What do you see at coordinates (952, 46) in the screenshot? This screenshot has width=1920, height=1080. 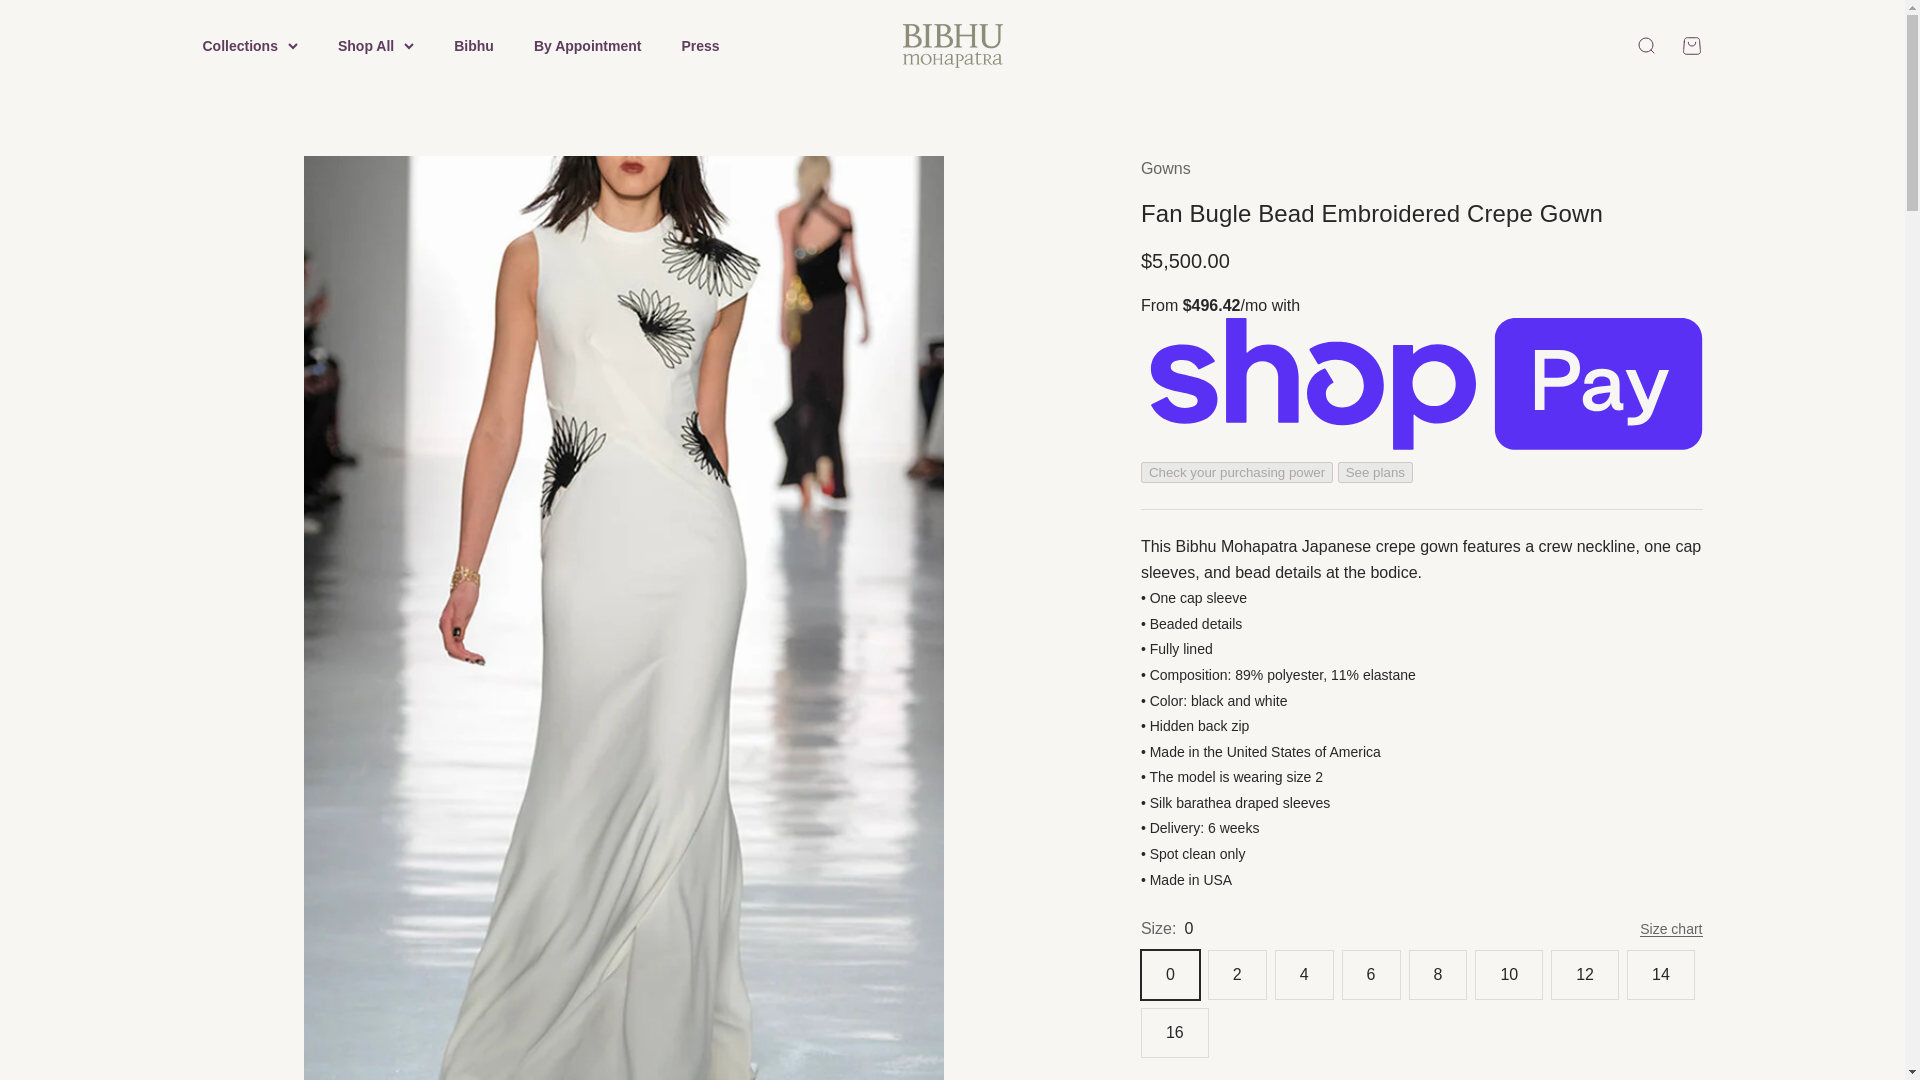 I see `0` at bounding box center [952, 46].